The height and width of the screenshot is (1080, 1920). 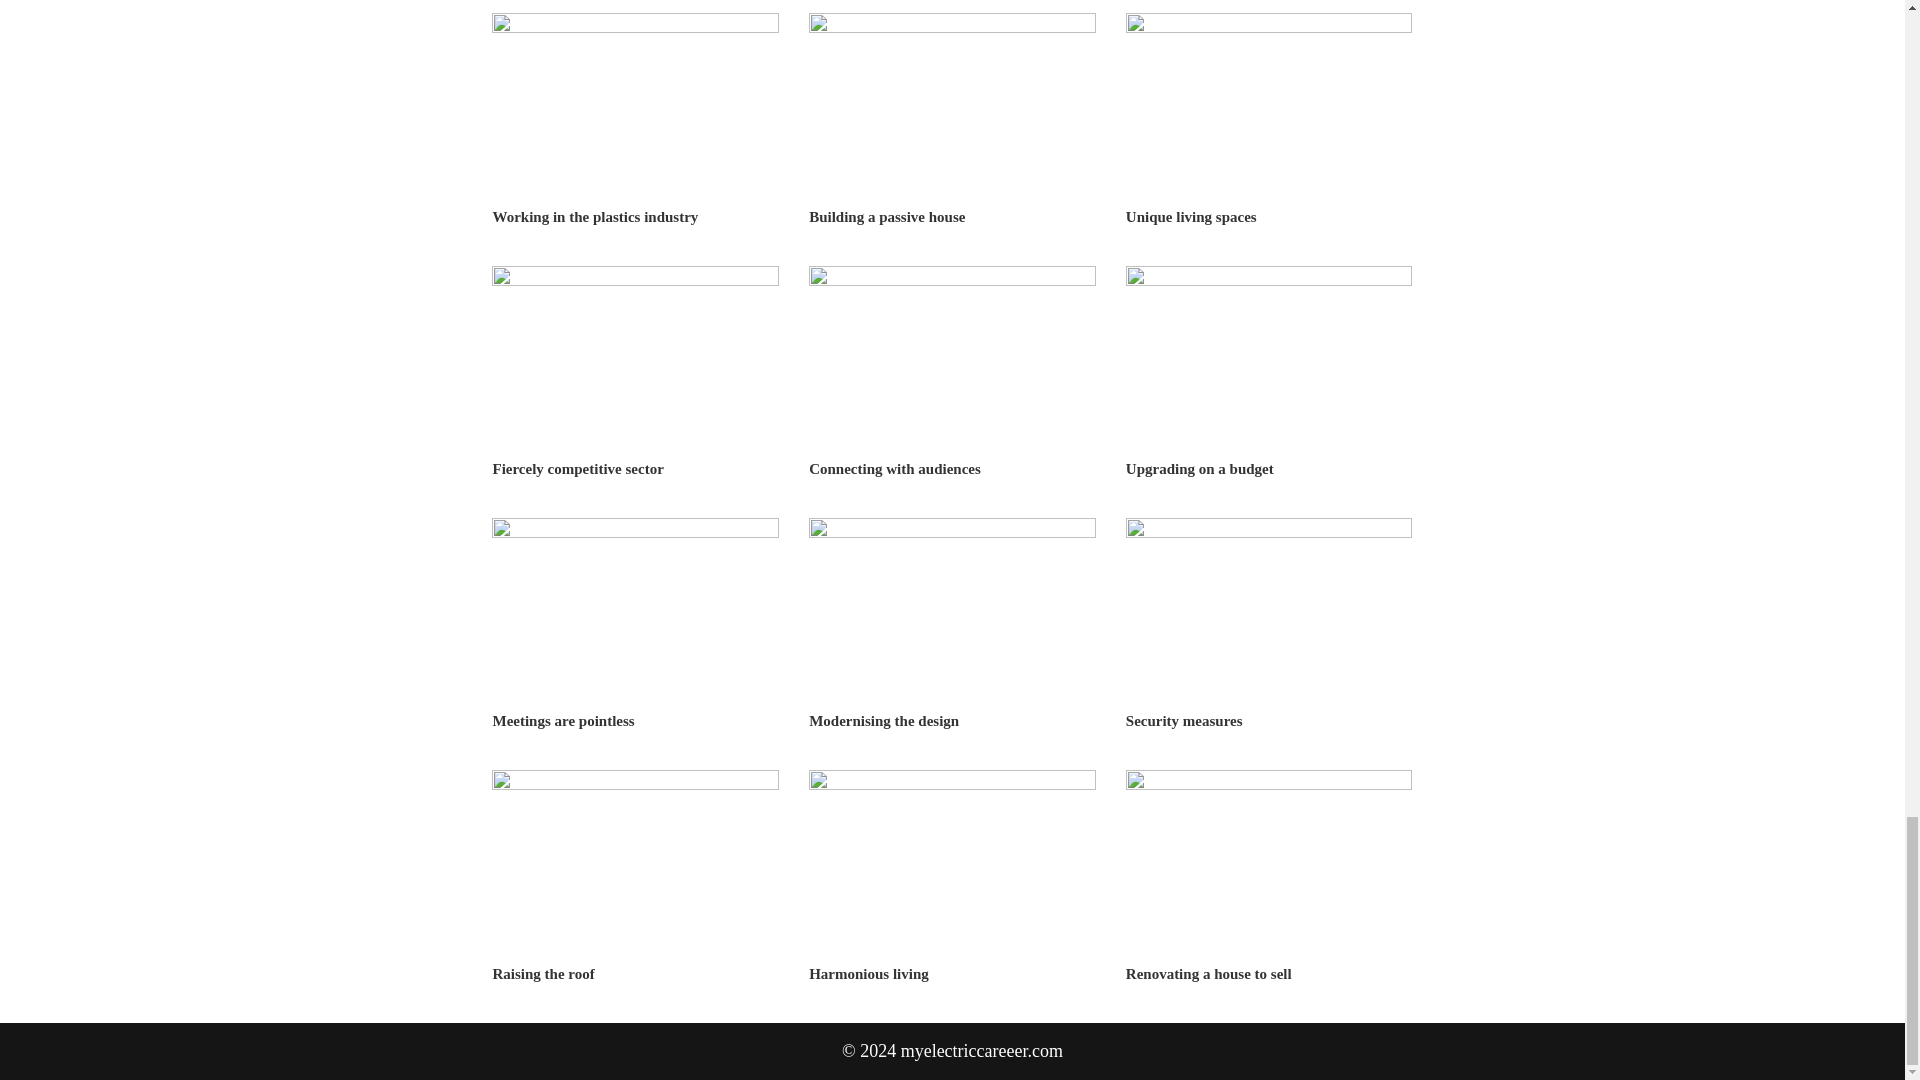 I want to click on Building a passive house, so click(x=886, y=216).